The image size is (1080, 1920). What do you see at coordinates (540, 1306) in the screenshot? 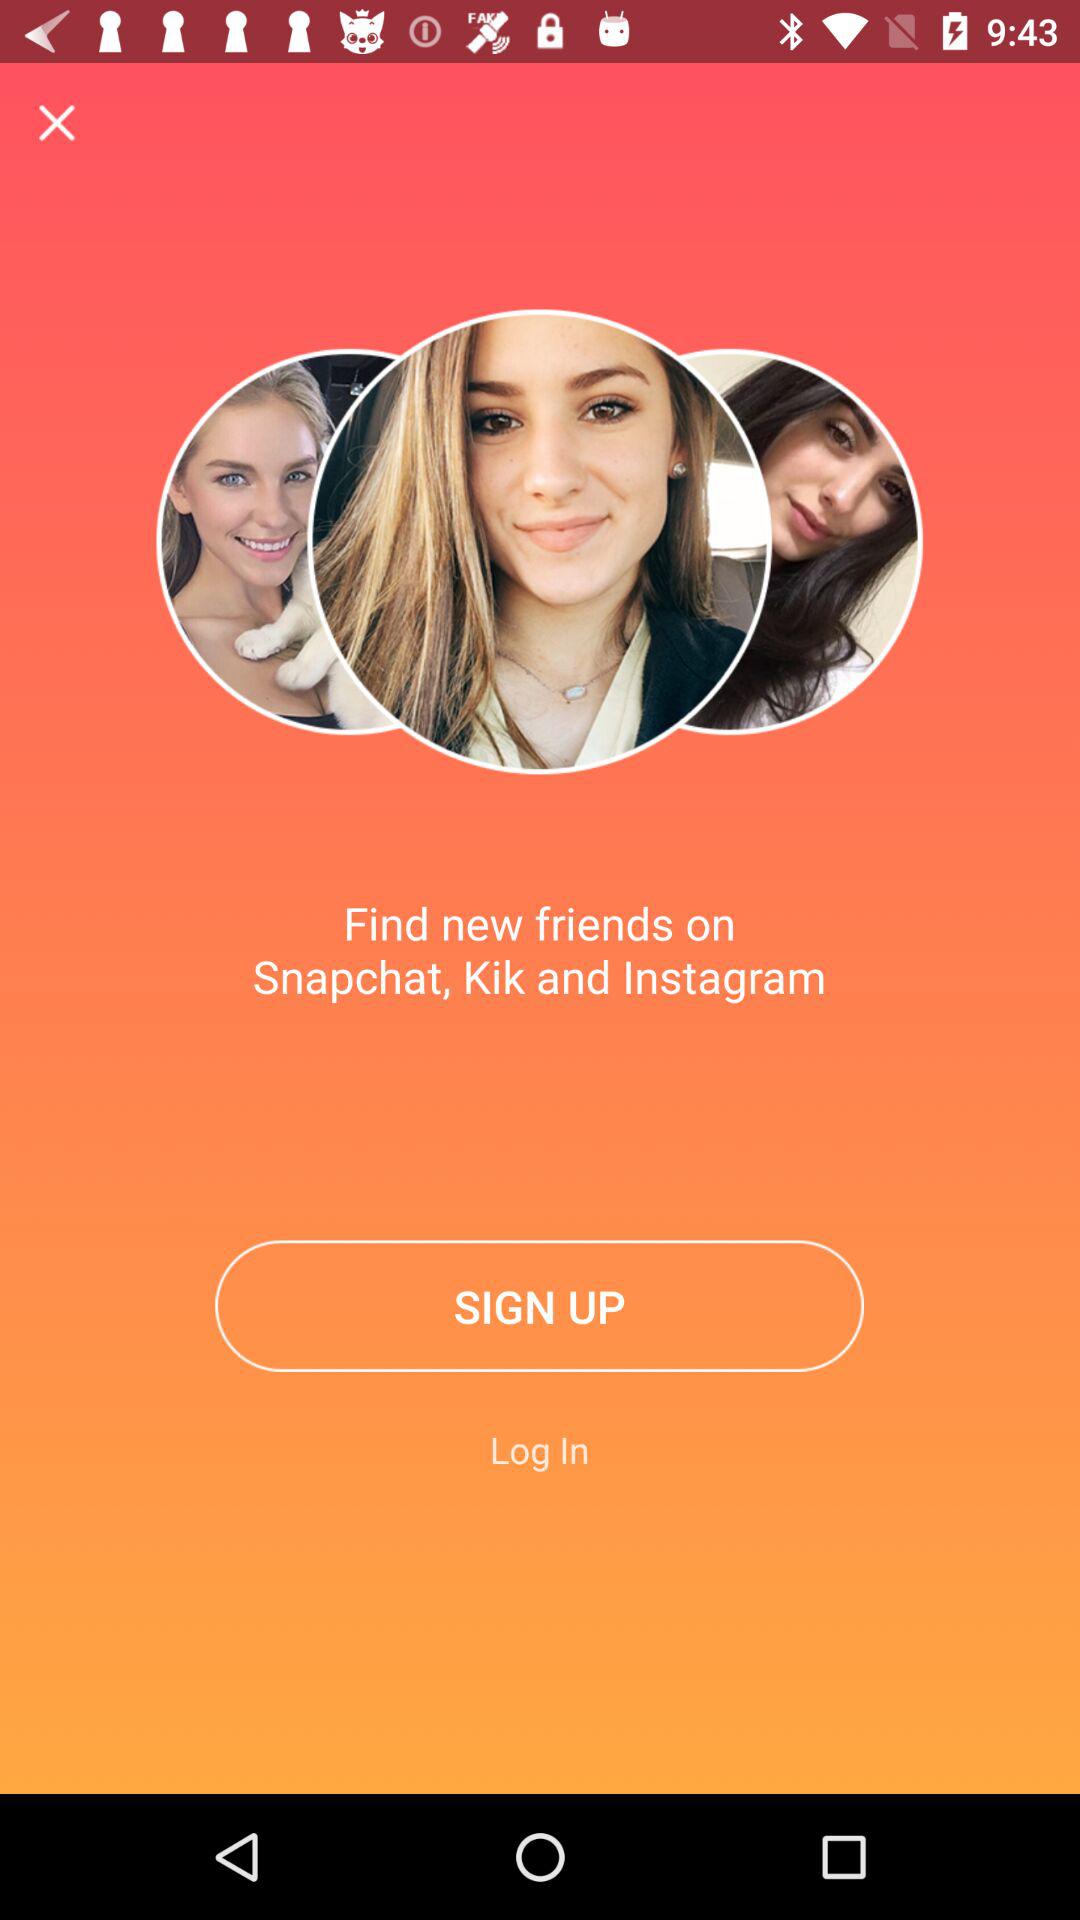
I see `launch the icon above log in item` at bounding box center [540, 1306].